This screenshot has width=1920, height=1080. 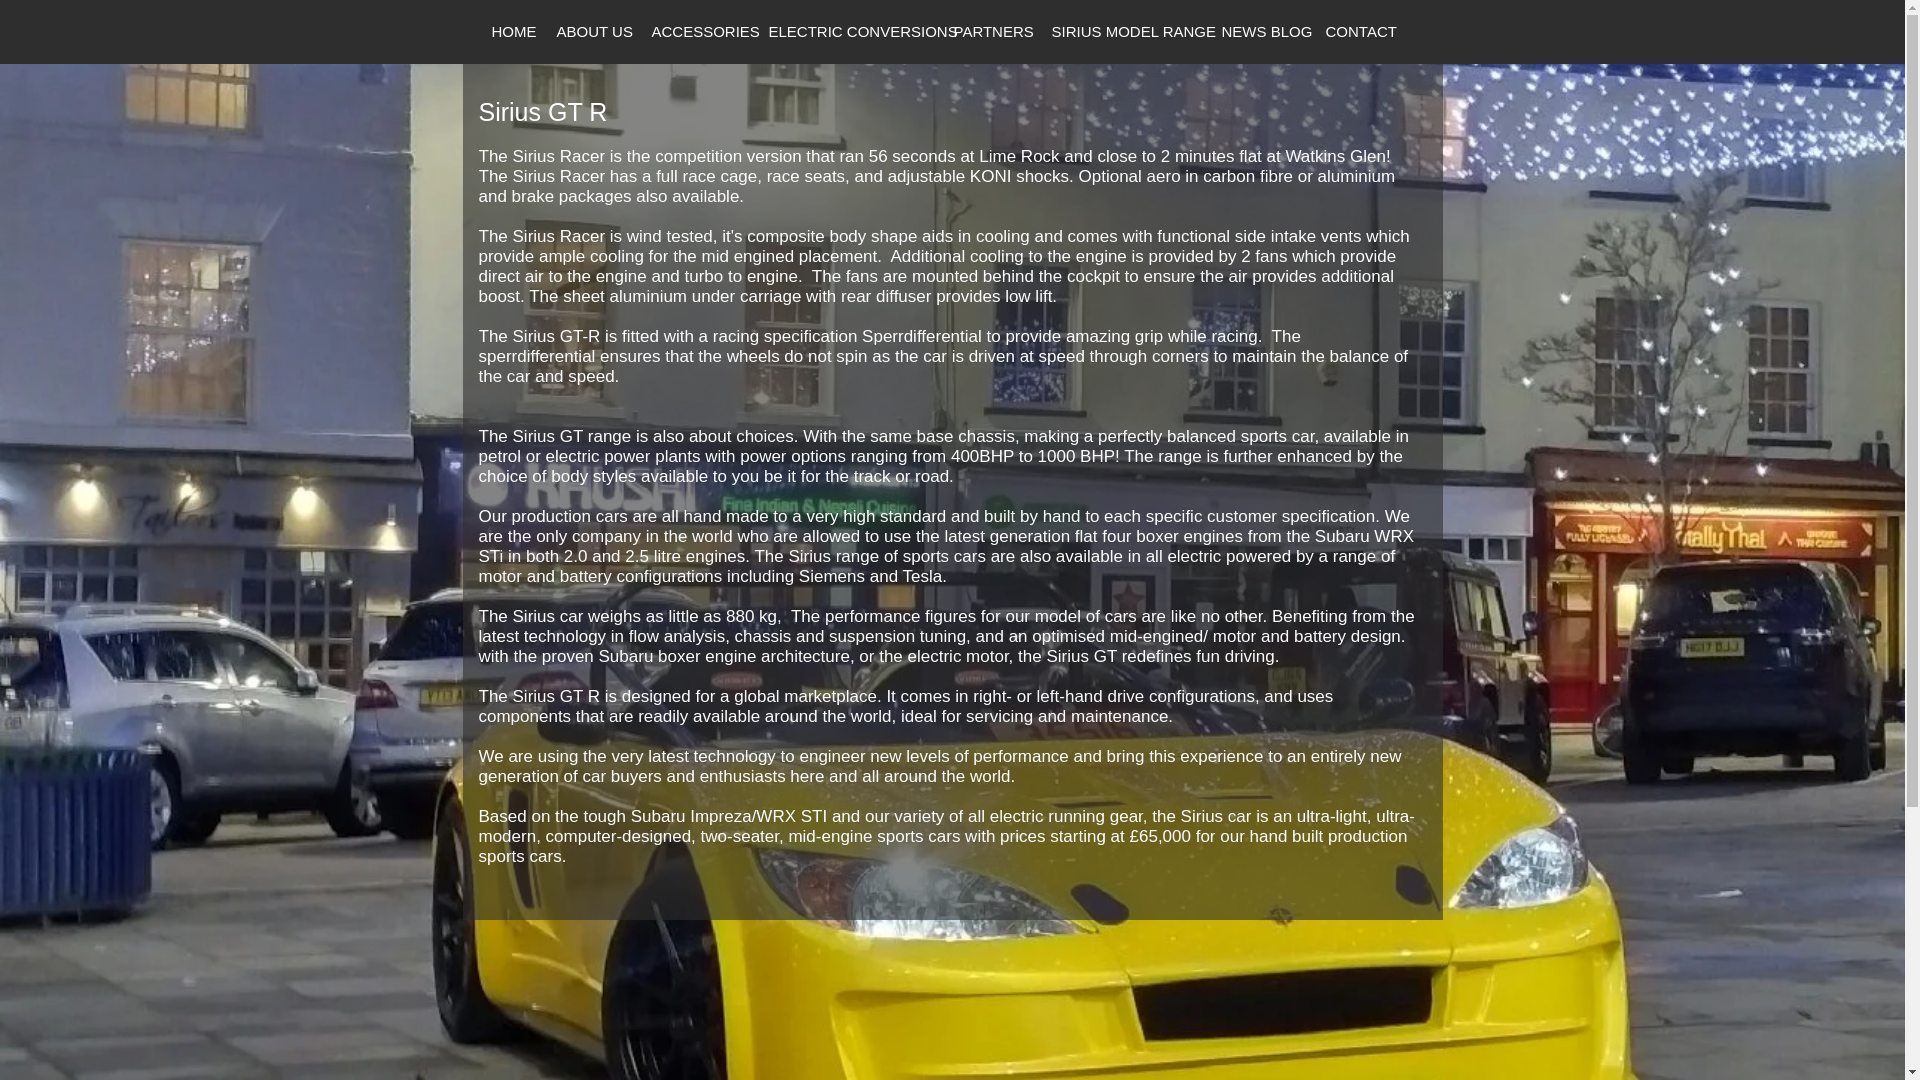 I want to click on ABOUT US, so click(x=591, y=32).